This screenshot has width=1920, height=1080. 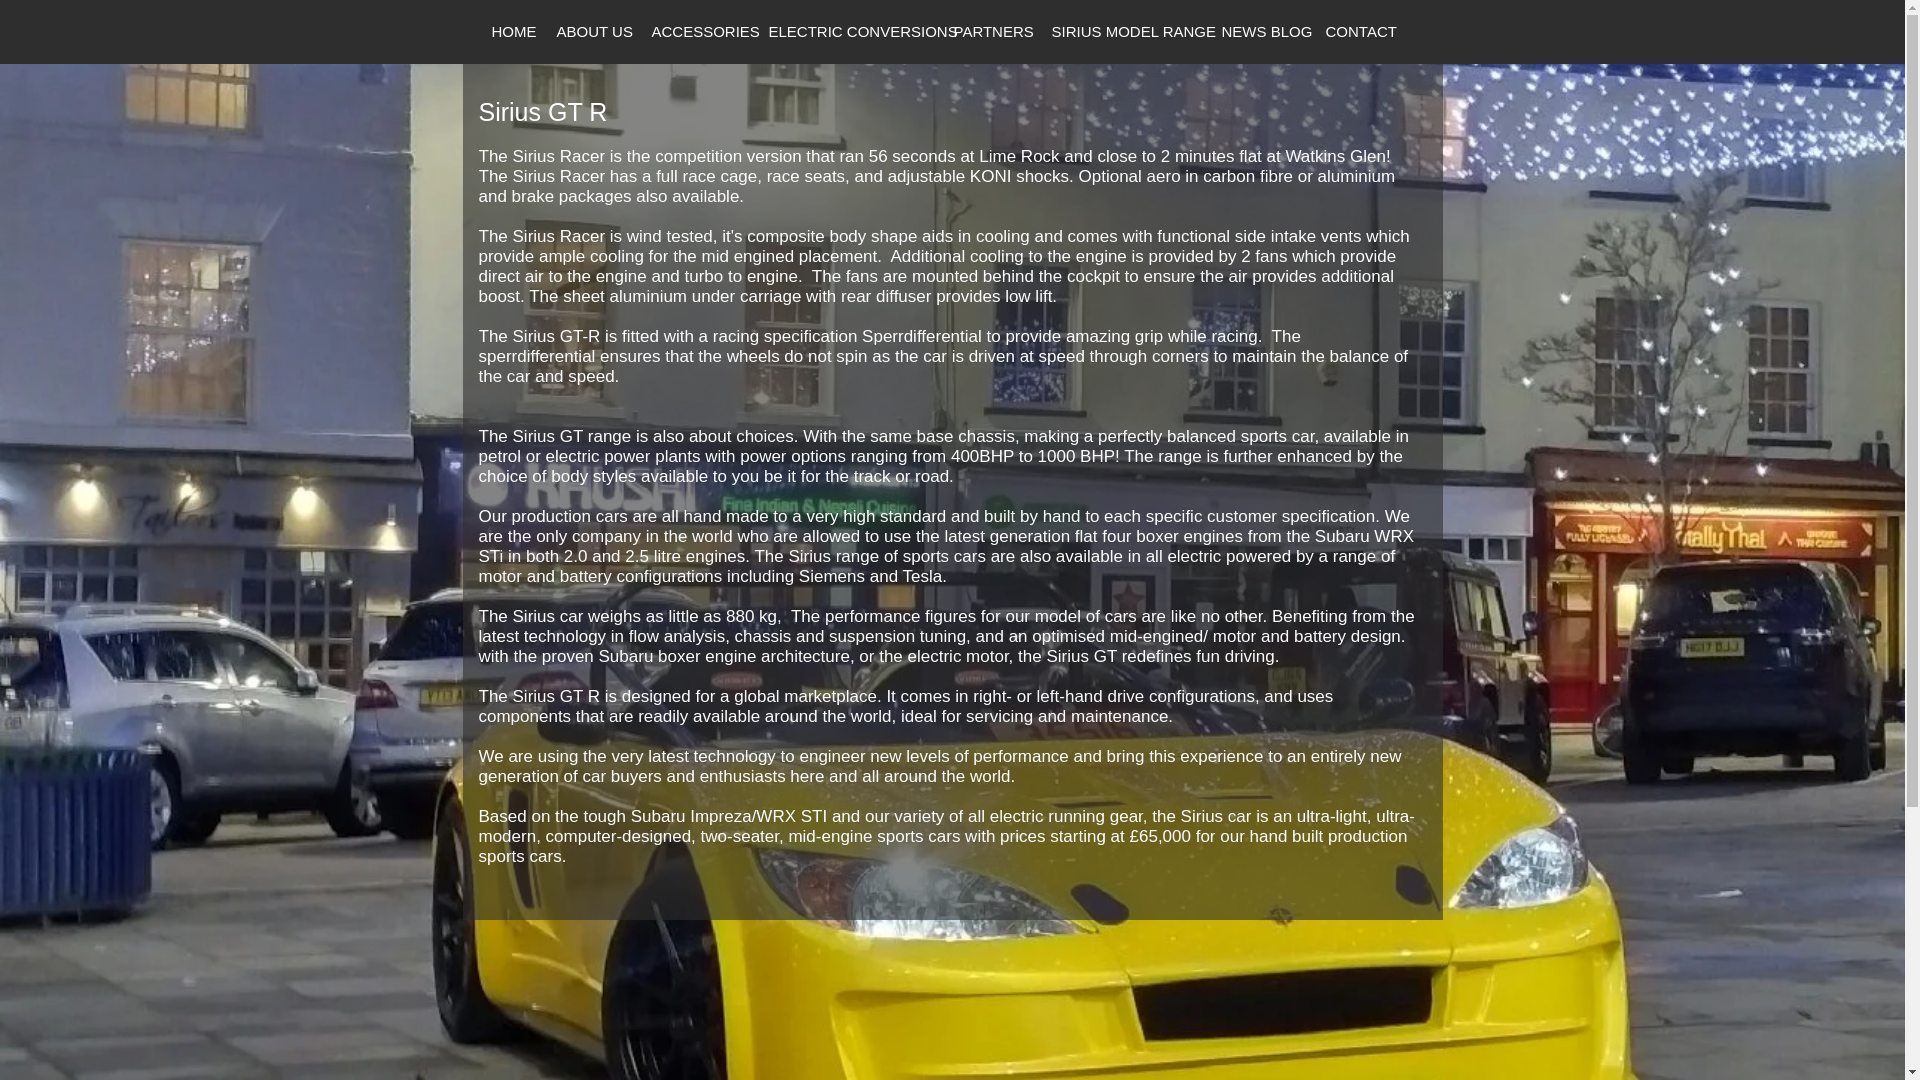 I want to click on ABOUT US, so click(x=591, y=32).